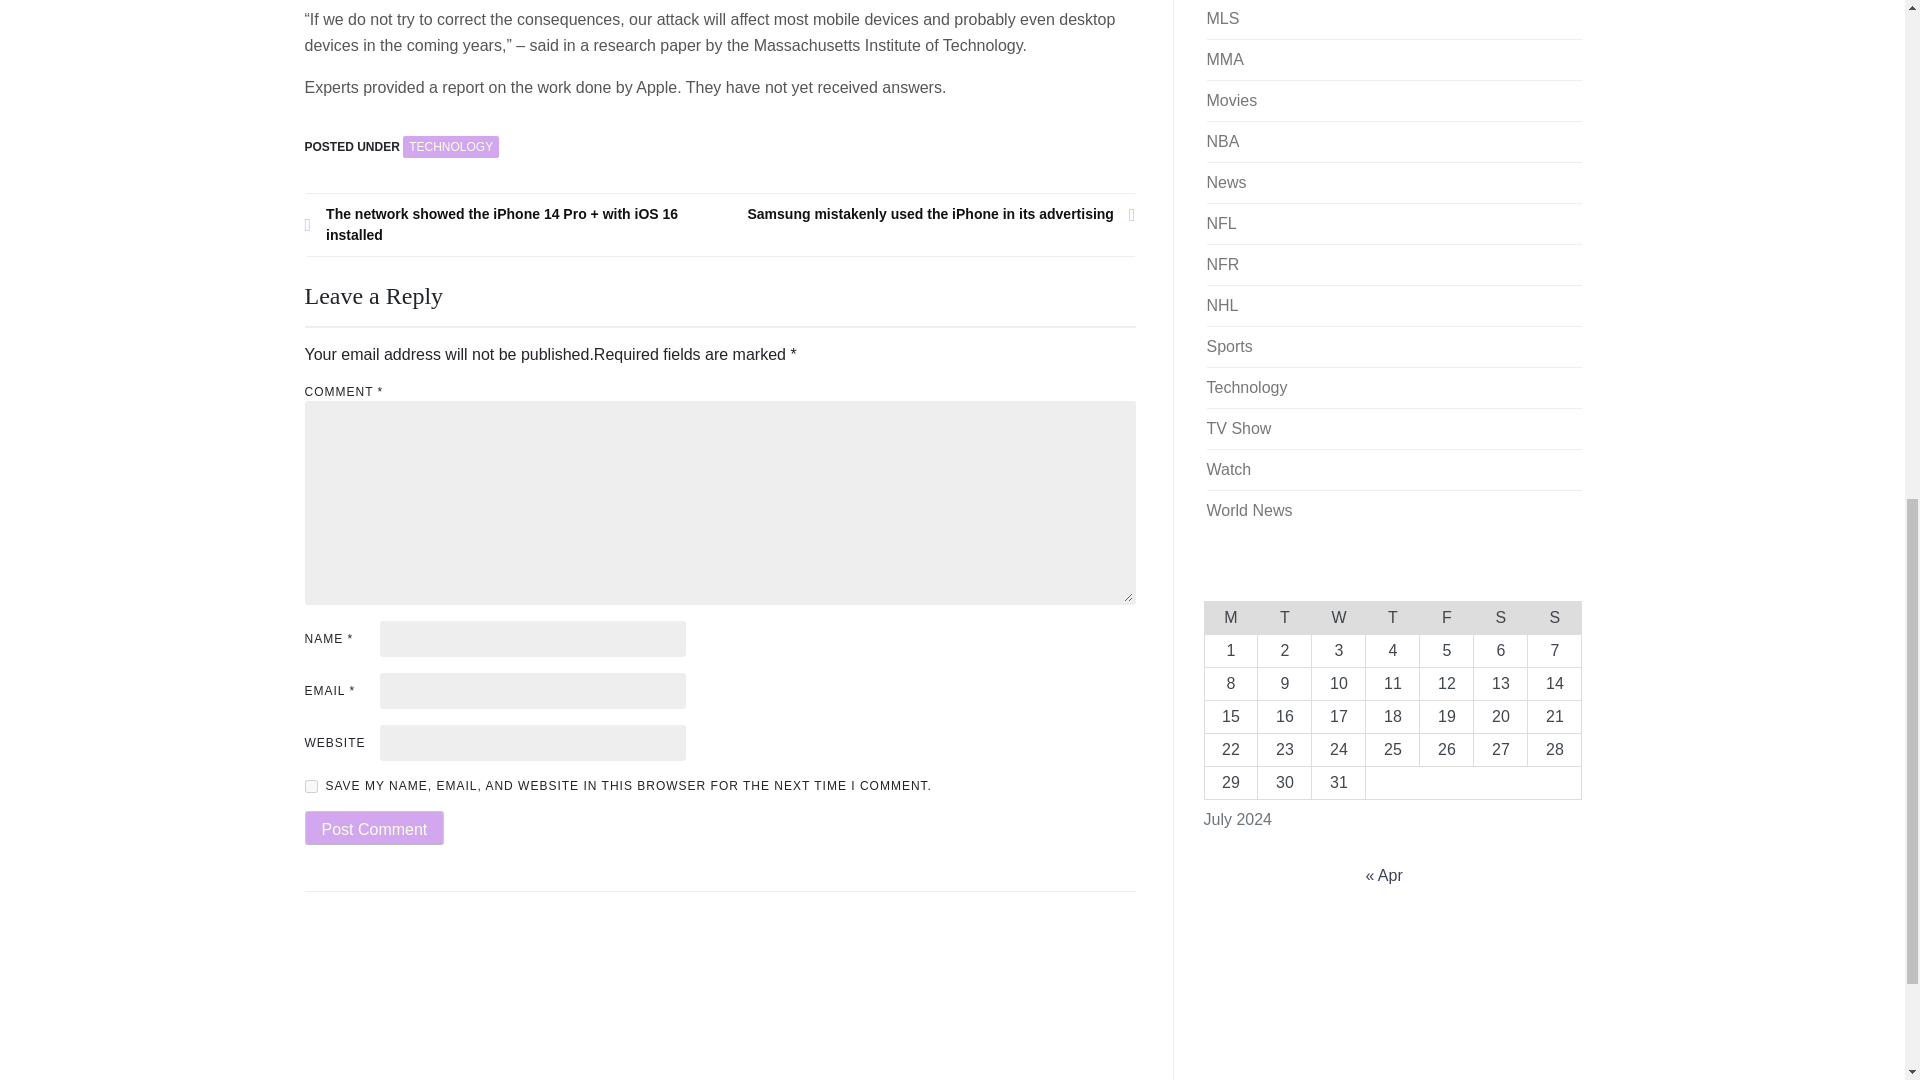  I want to click on Saturday, so click(1501, 616).